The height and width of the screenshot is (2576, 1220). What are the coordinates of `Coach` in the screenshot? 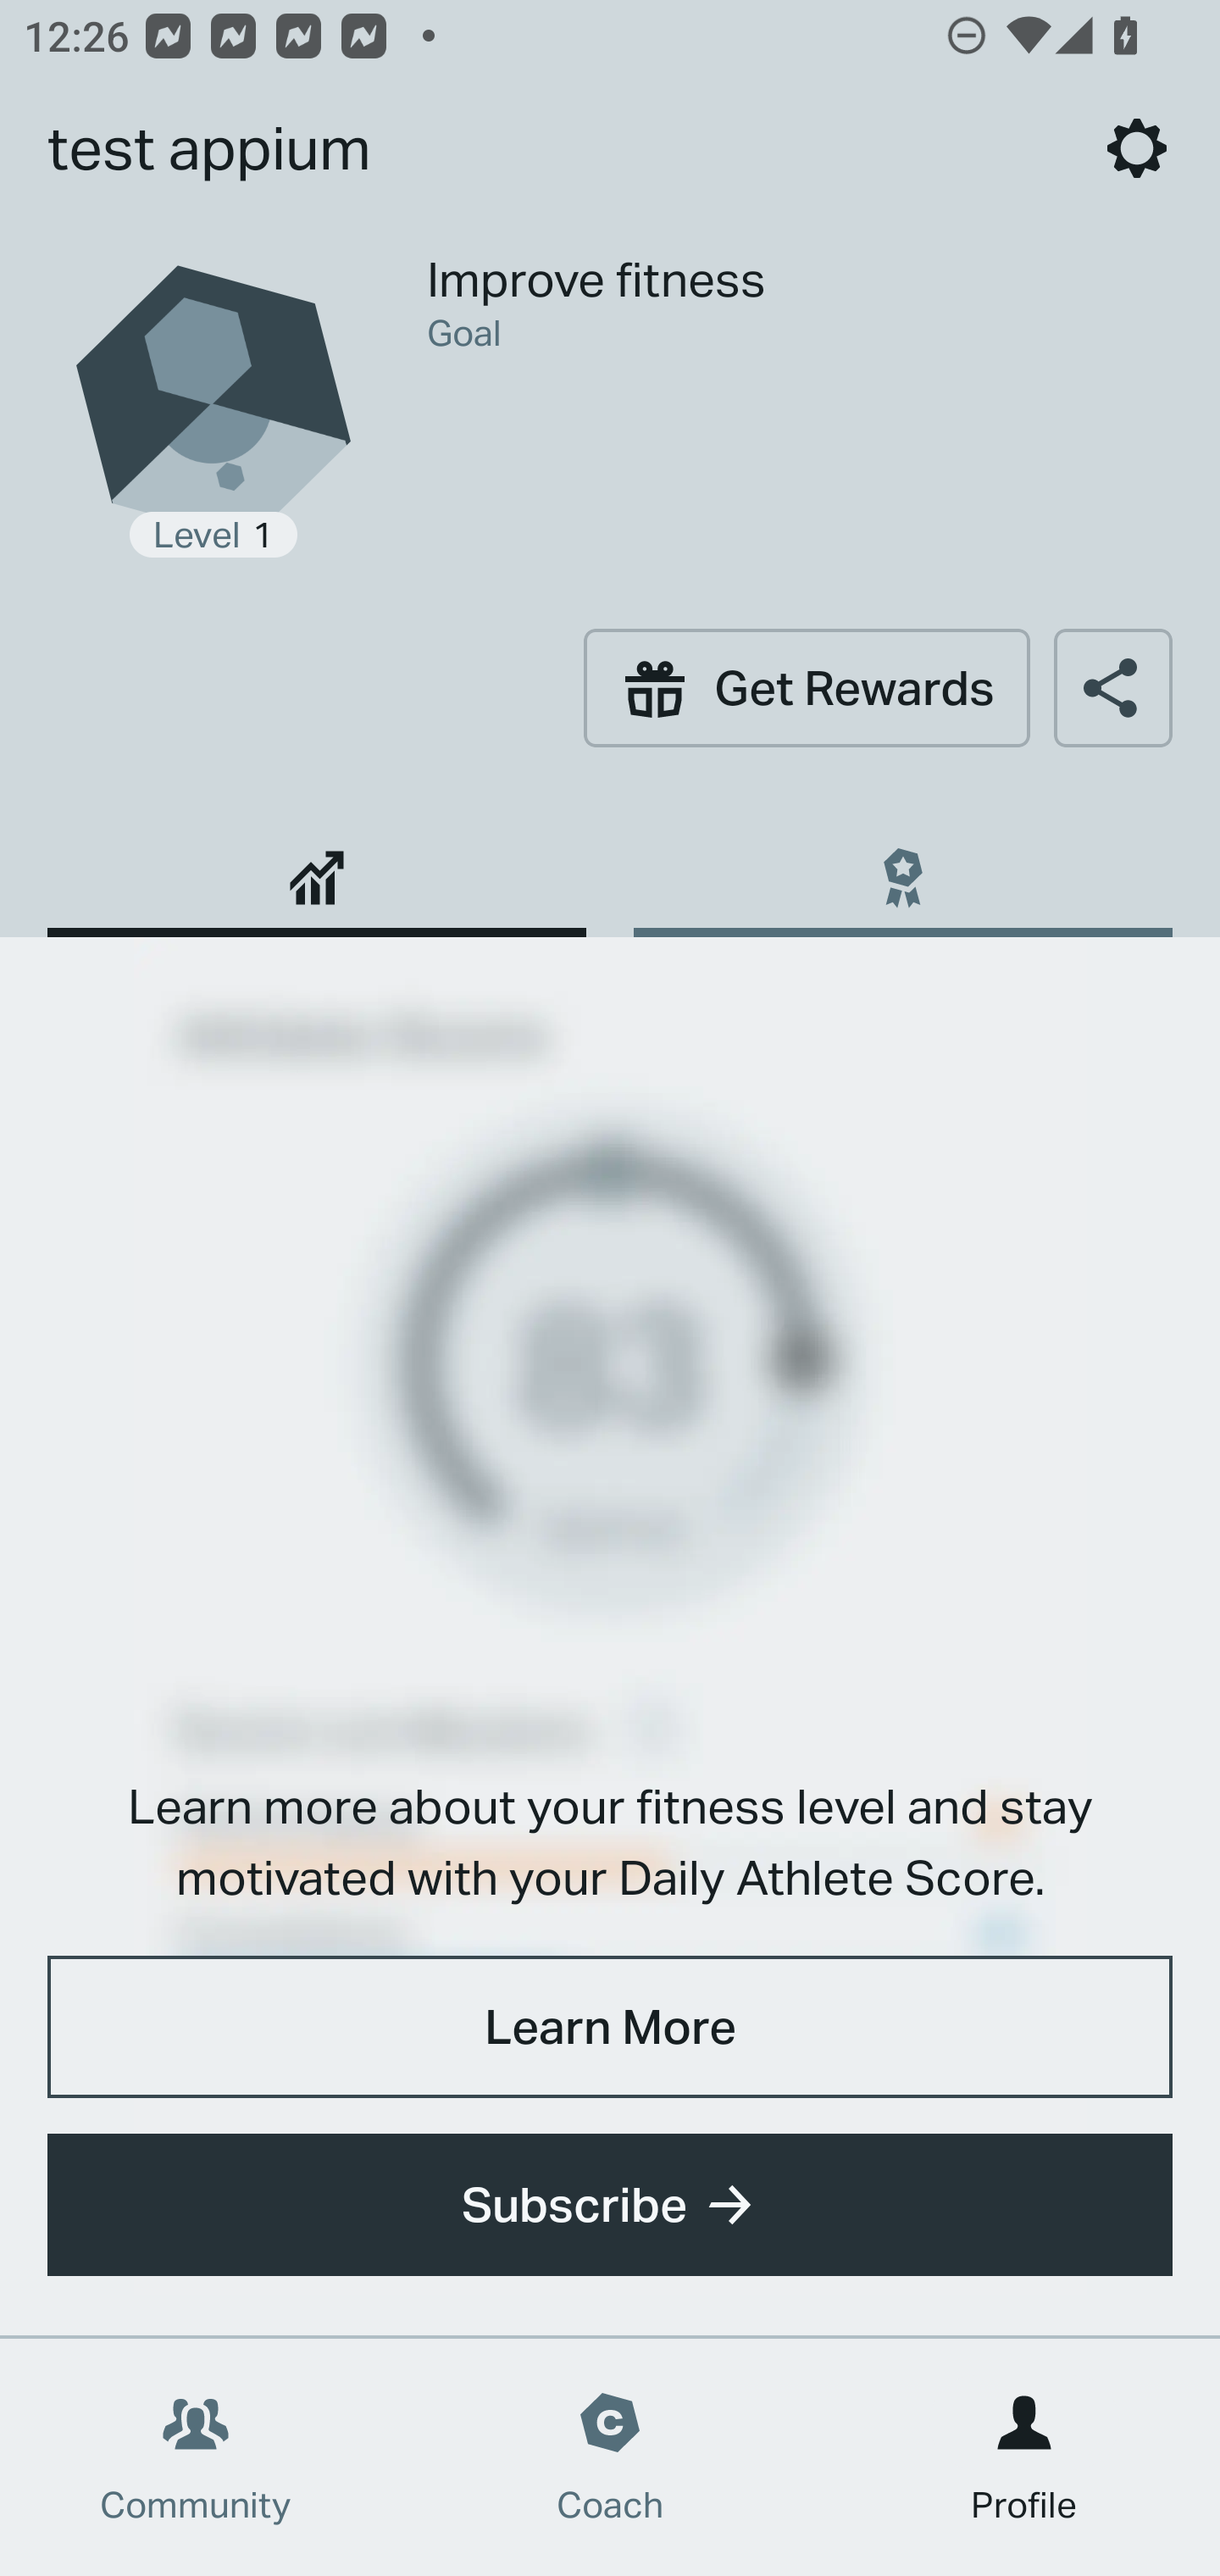 It's located at (610, 2457).